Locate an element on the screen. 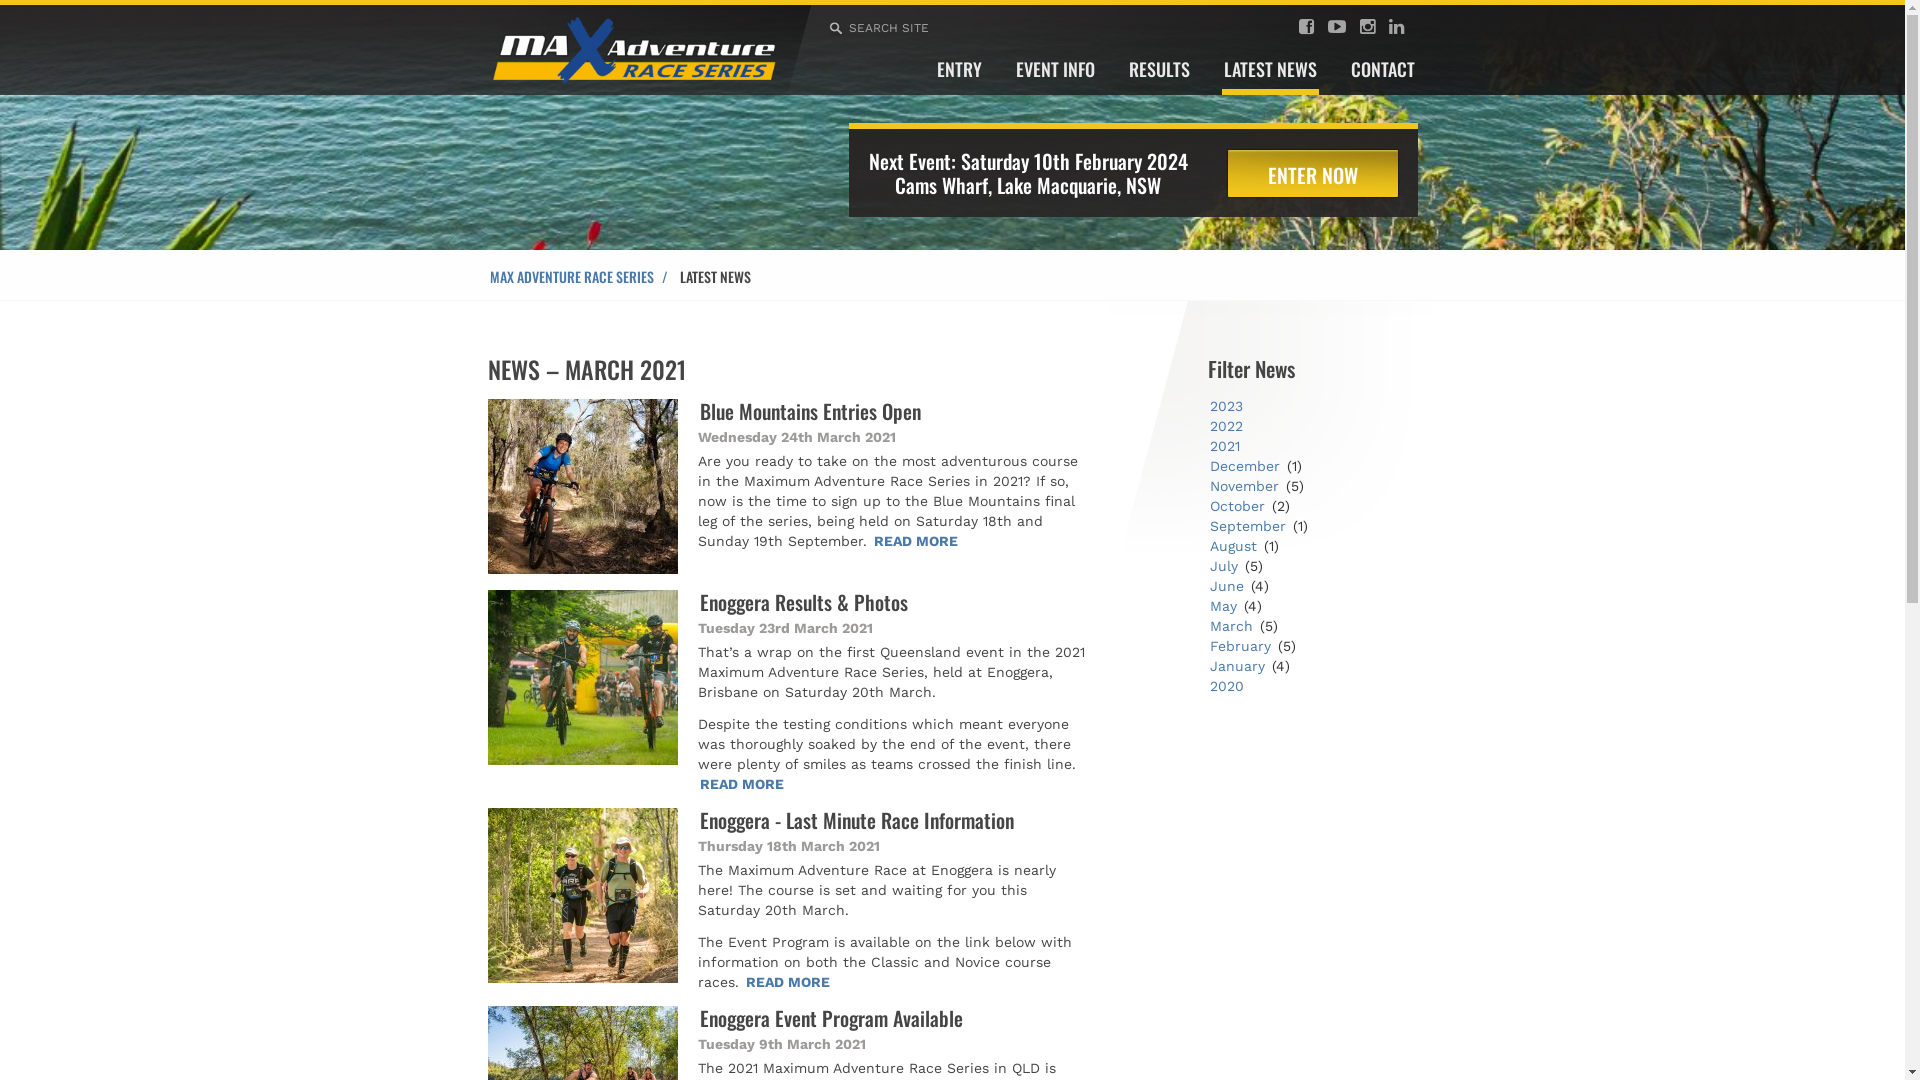 This screenshot has height=1080, width=1920. 2021 is located at coordinates (1225, 446).